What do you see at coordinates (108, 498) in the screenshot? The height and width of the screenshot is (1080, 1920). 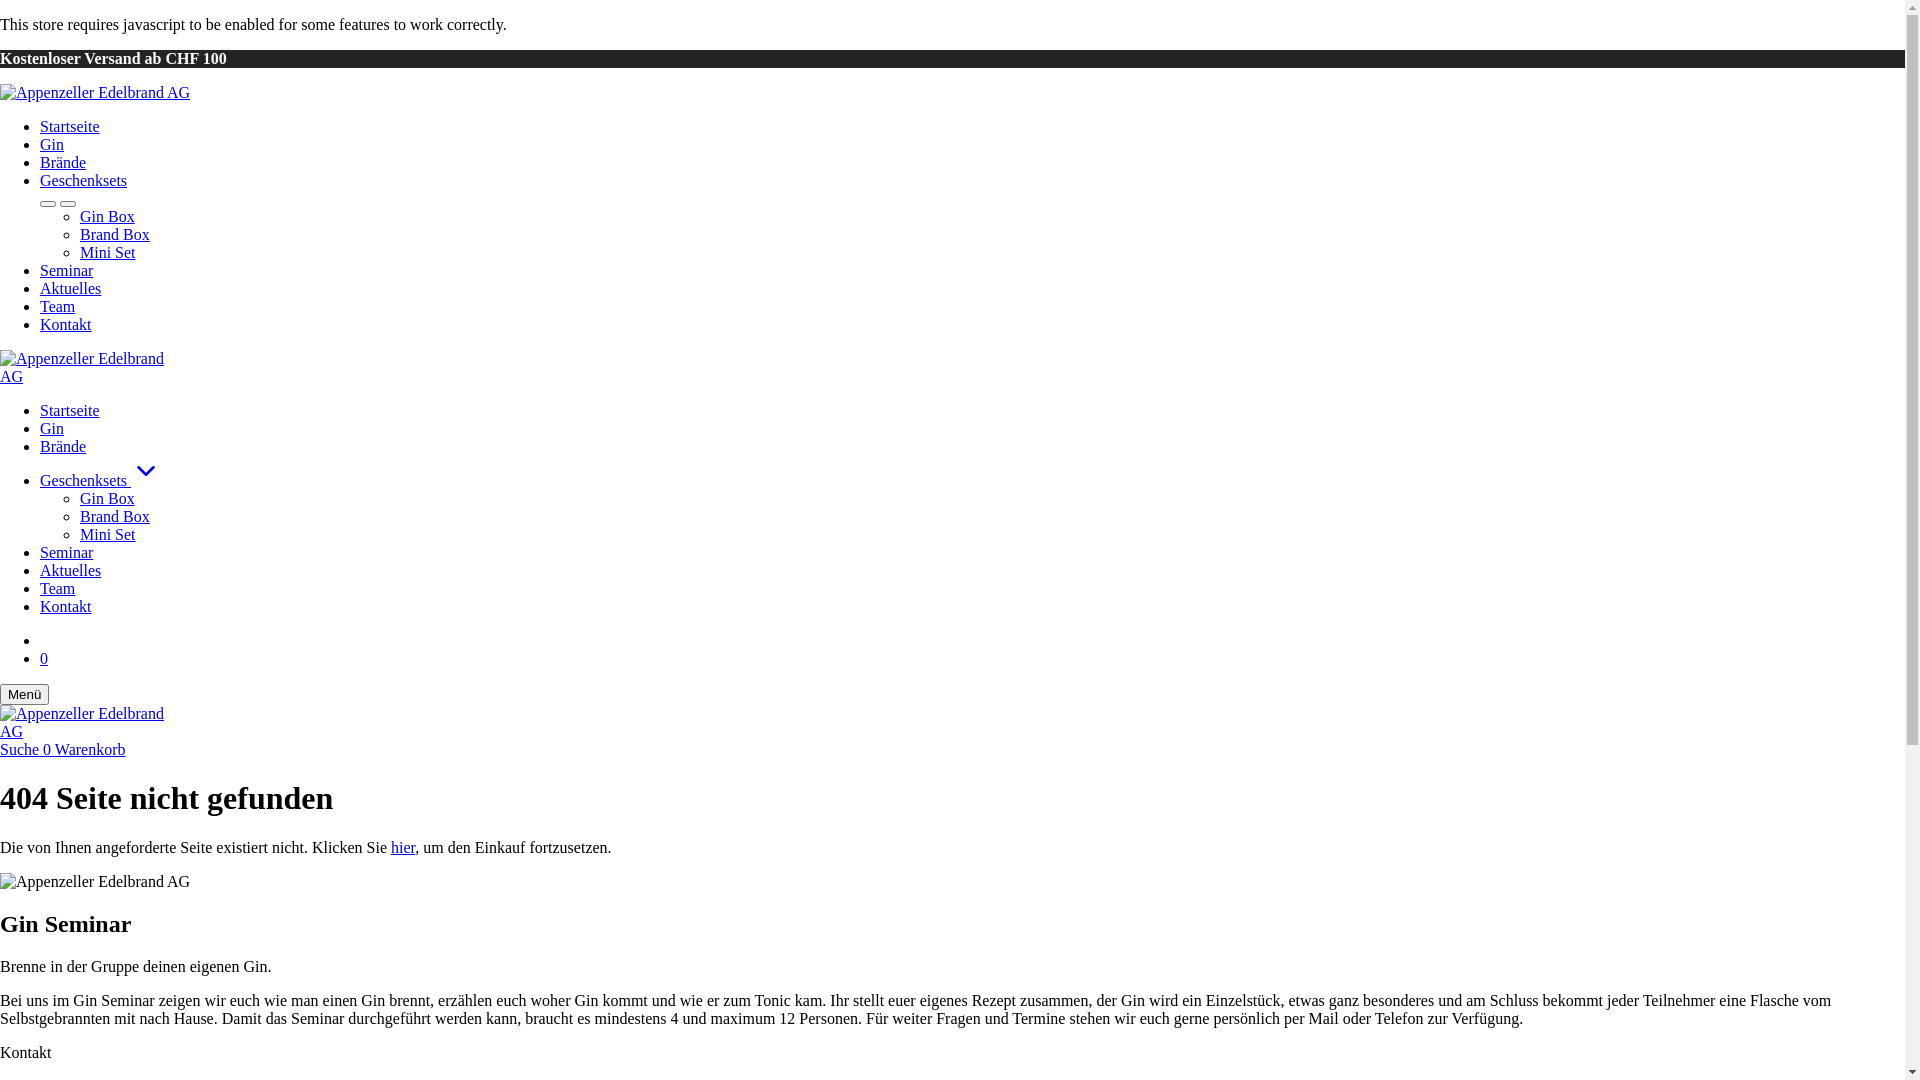 I see `Gin Box` at bounding box center [108, 498].